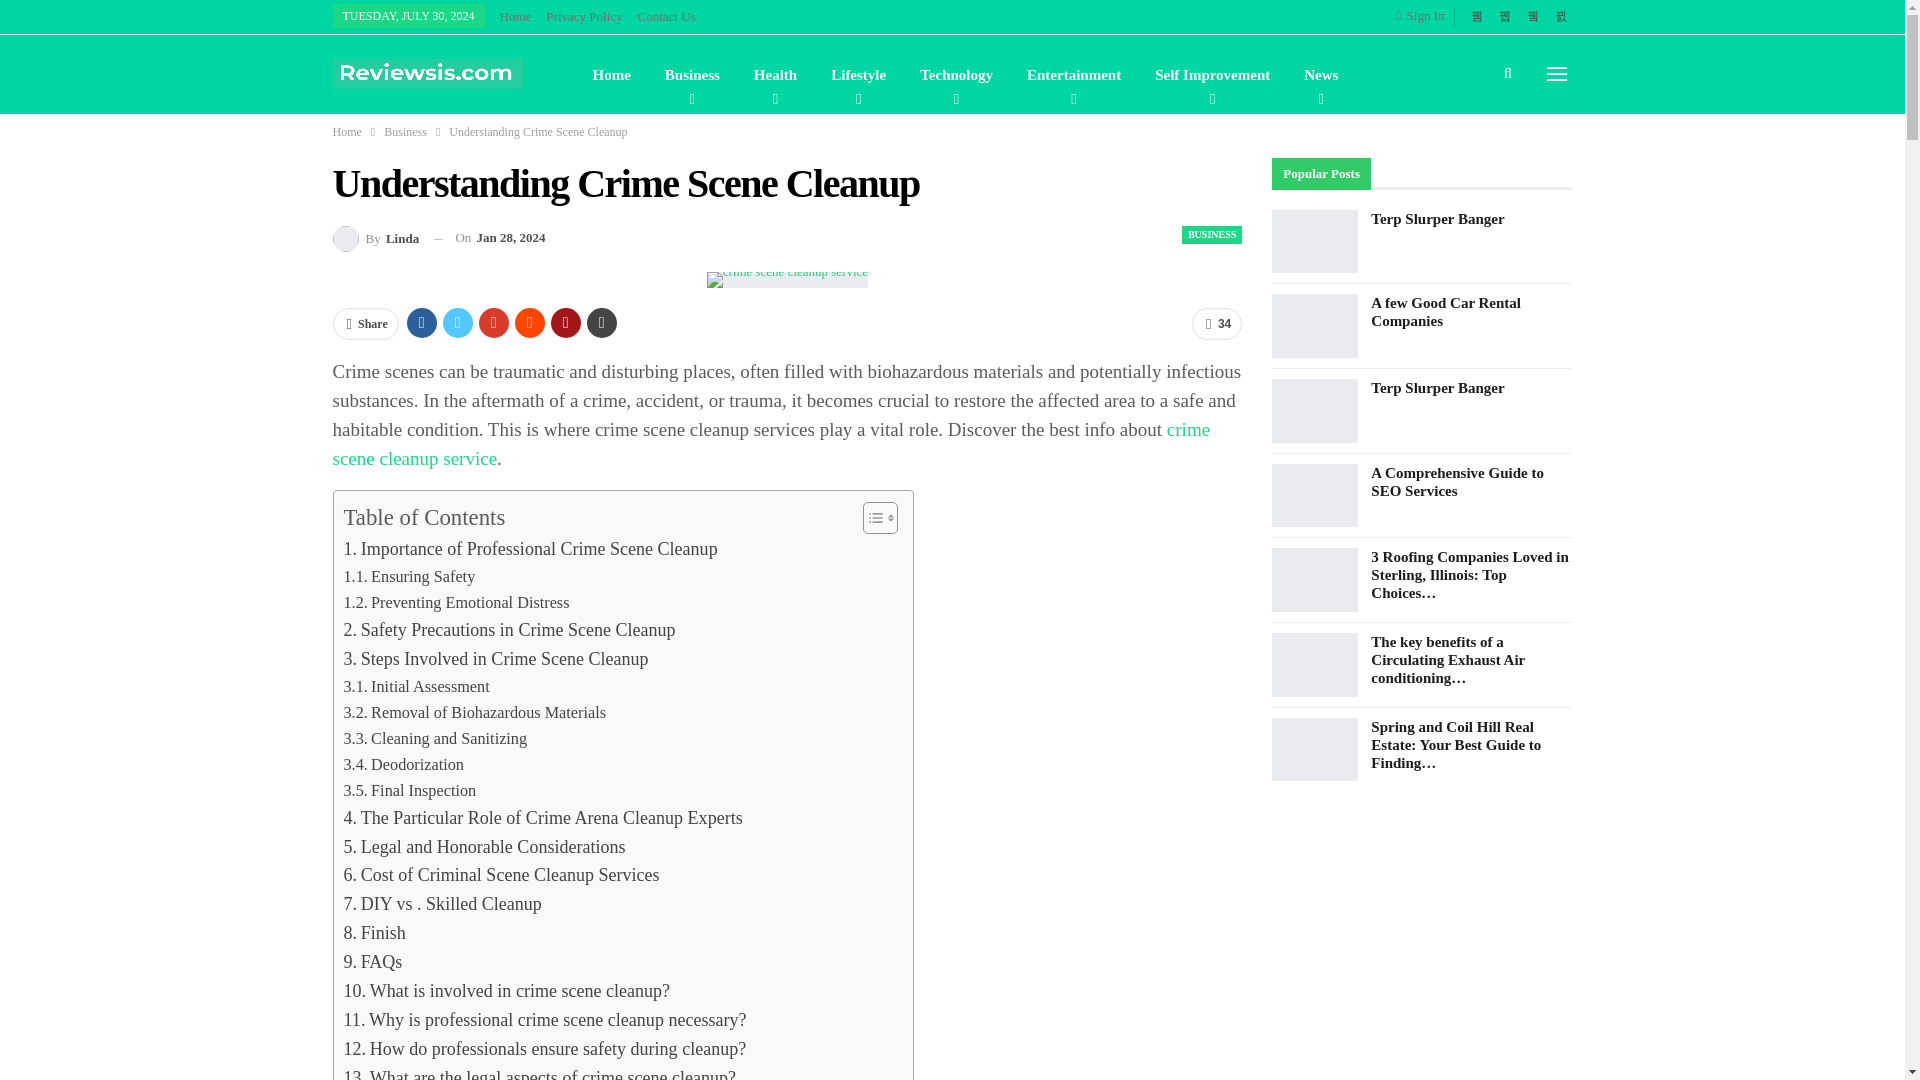 The width and height of the screenshot is (1920, 1080). Describe the element at coordinates (666, 16) in the screenshot. I see `Contact Us` at that location.